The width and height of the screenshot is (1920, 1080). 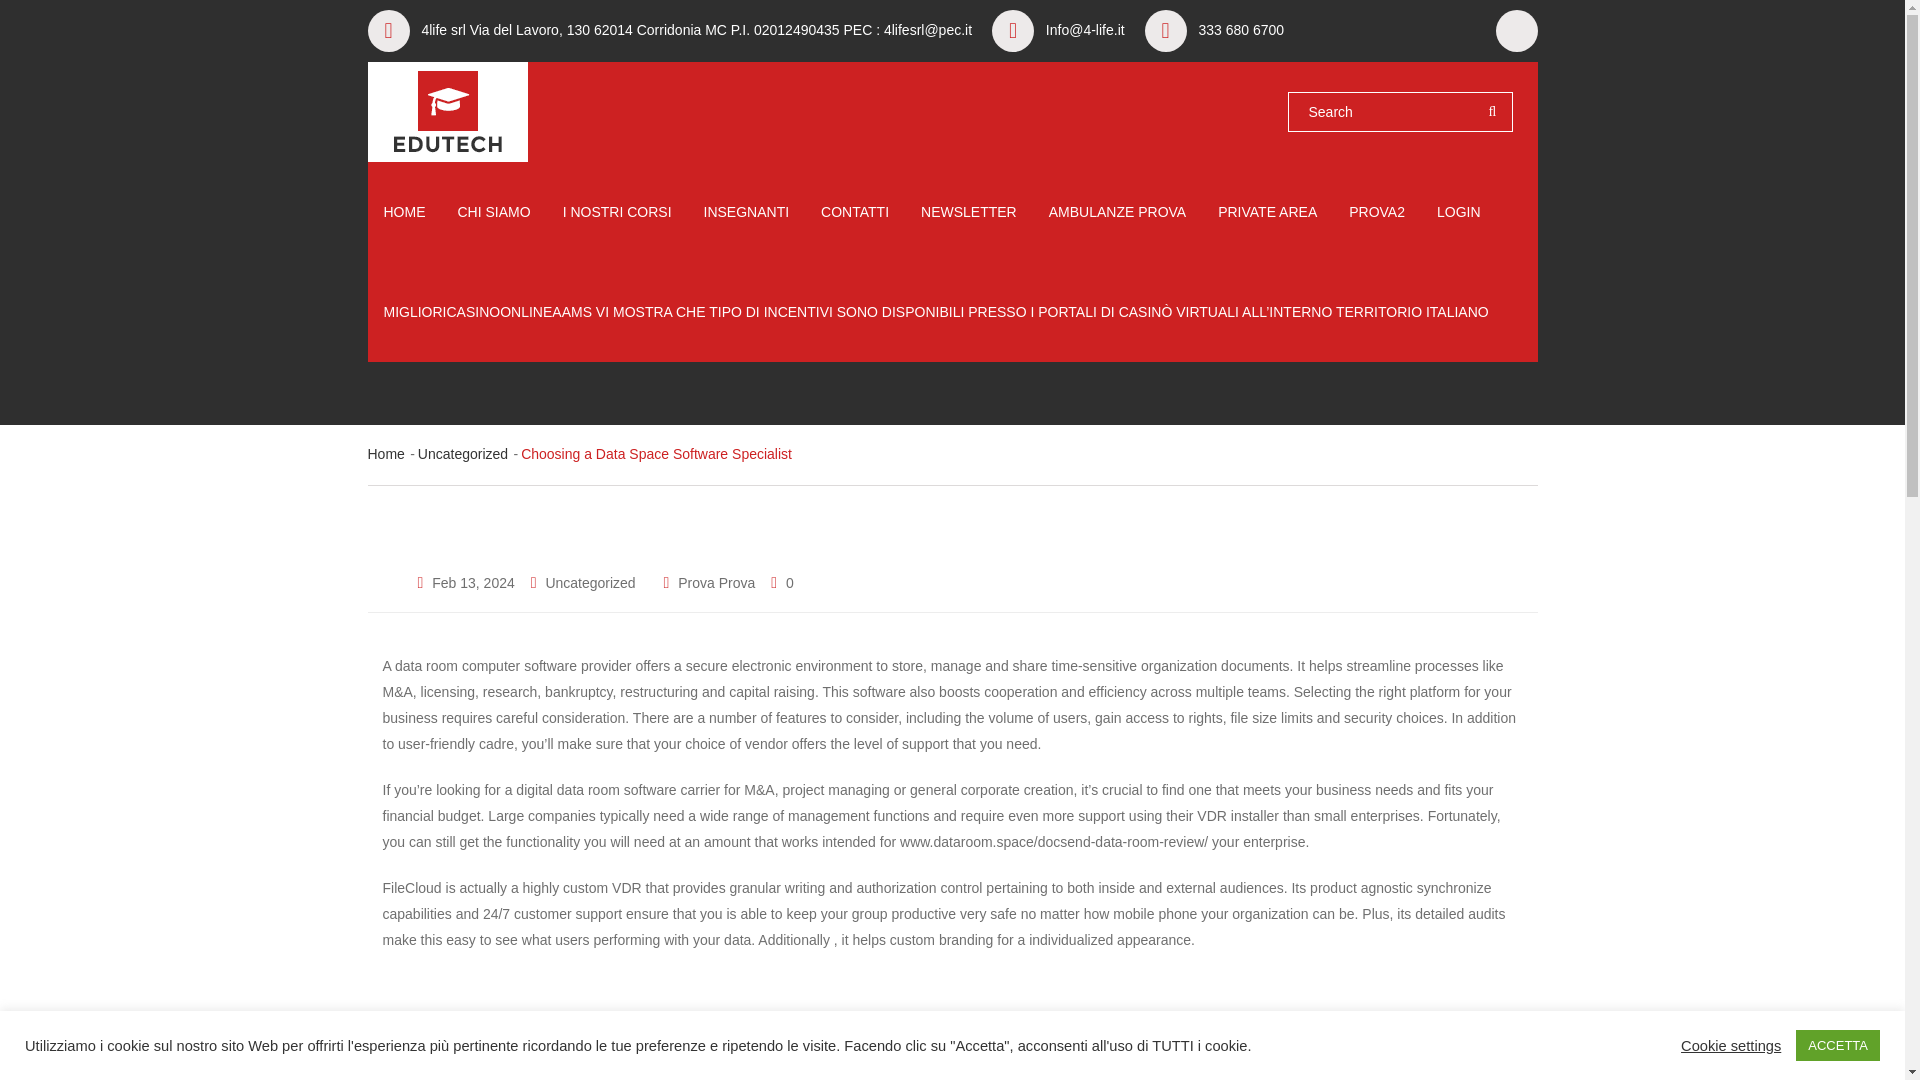 What do you see at coordinates (969, 212) in the screenshot?
I see `Newsletter` at bounding box center [969, 212].